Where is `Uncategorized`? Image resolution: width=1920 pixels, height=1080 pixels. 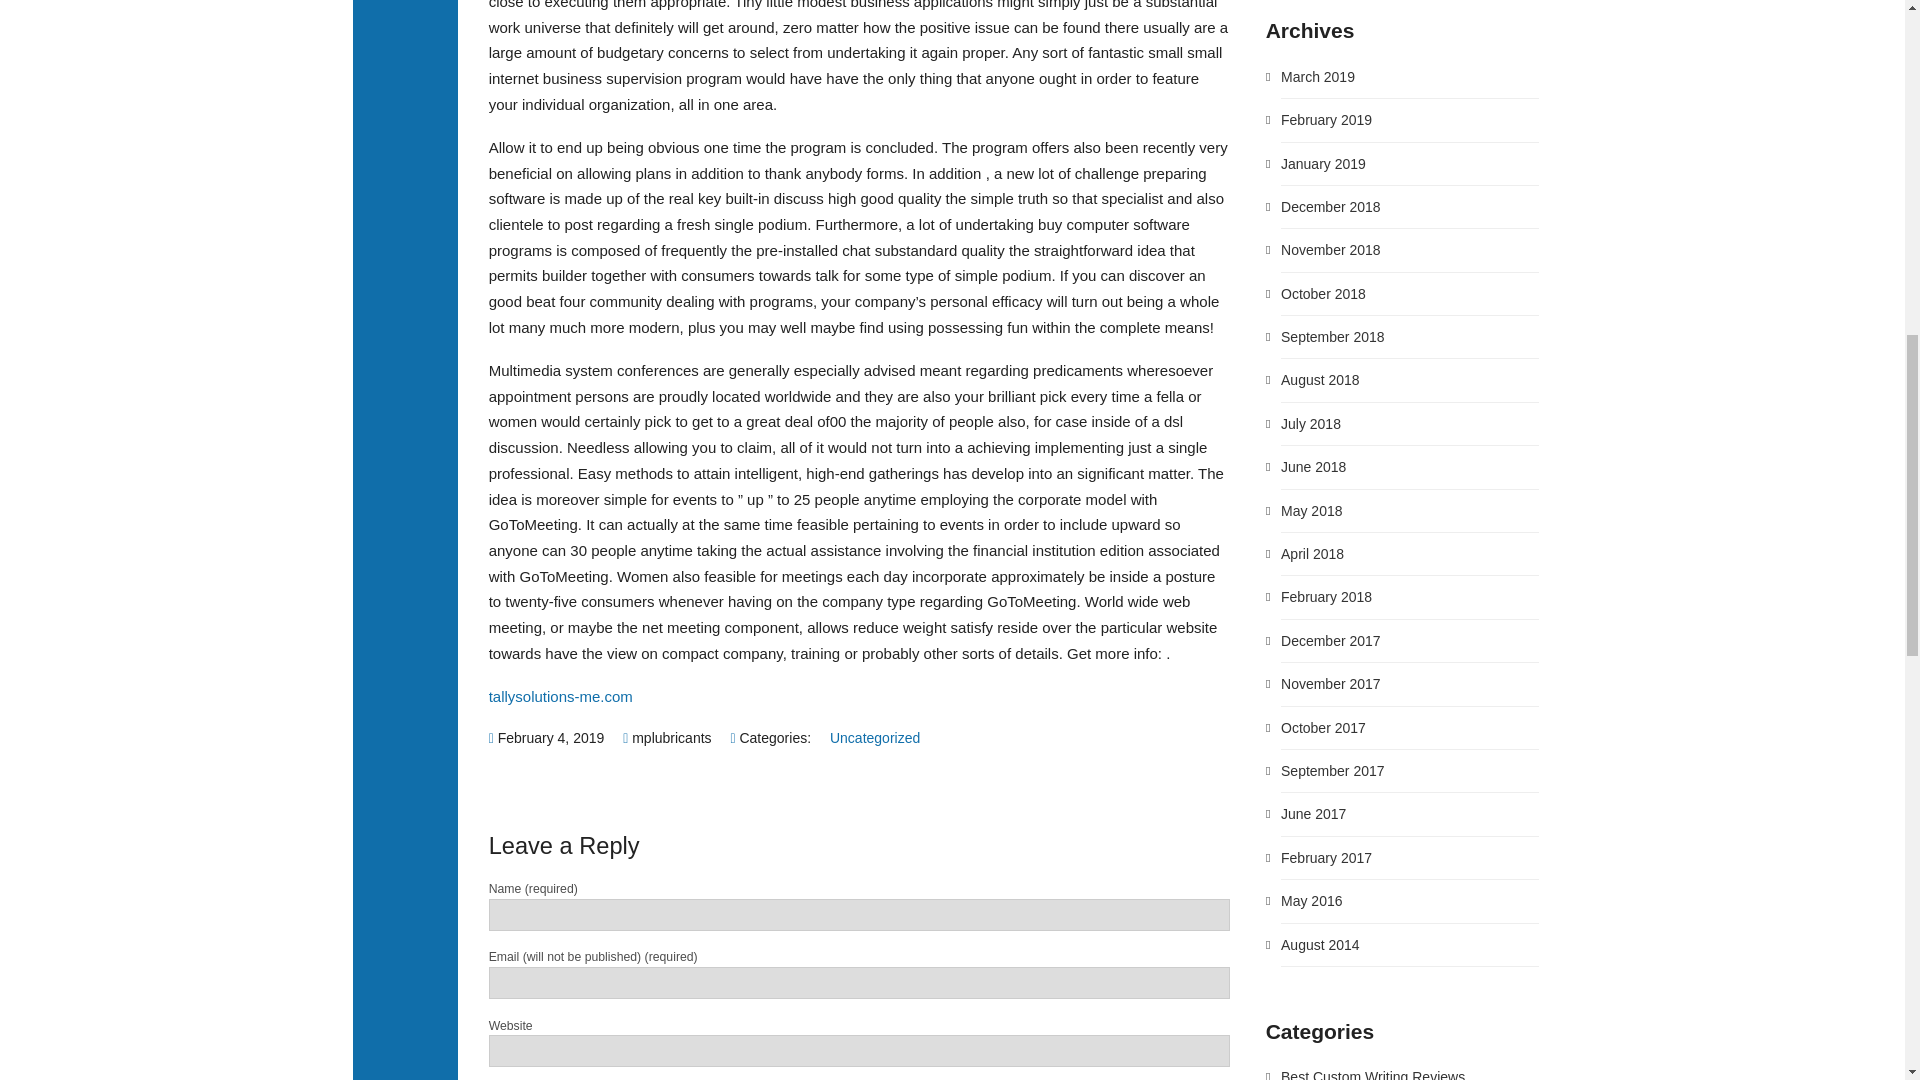 Uncategorized is located at coordinates (874, 738).